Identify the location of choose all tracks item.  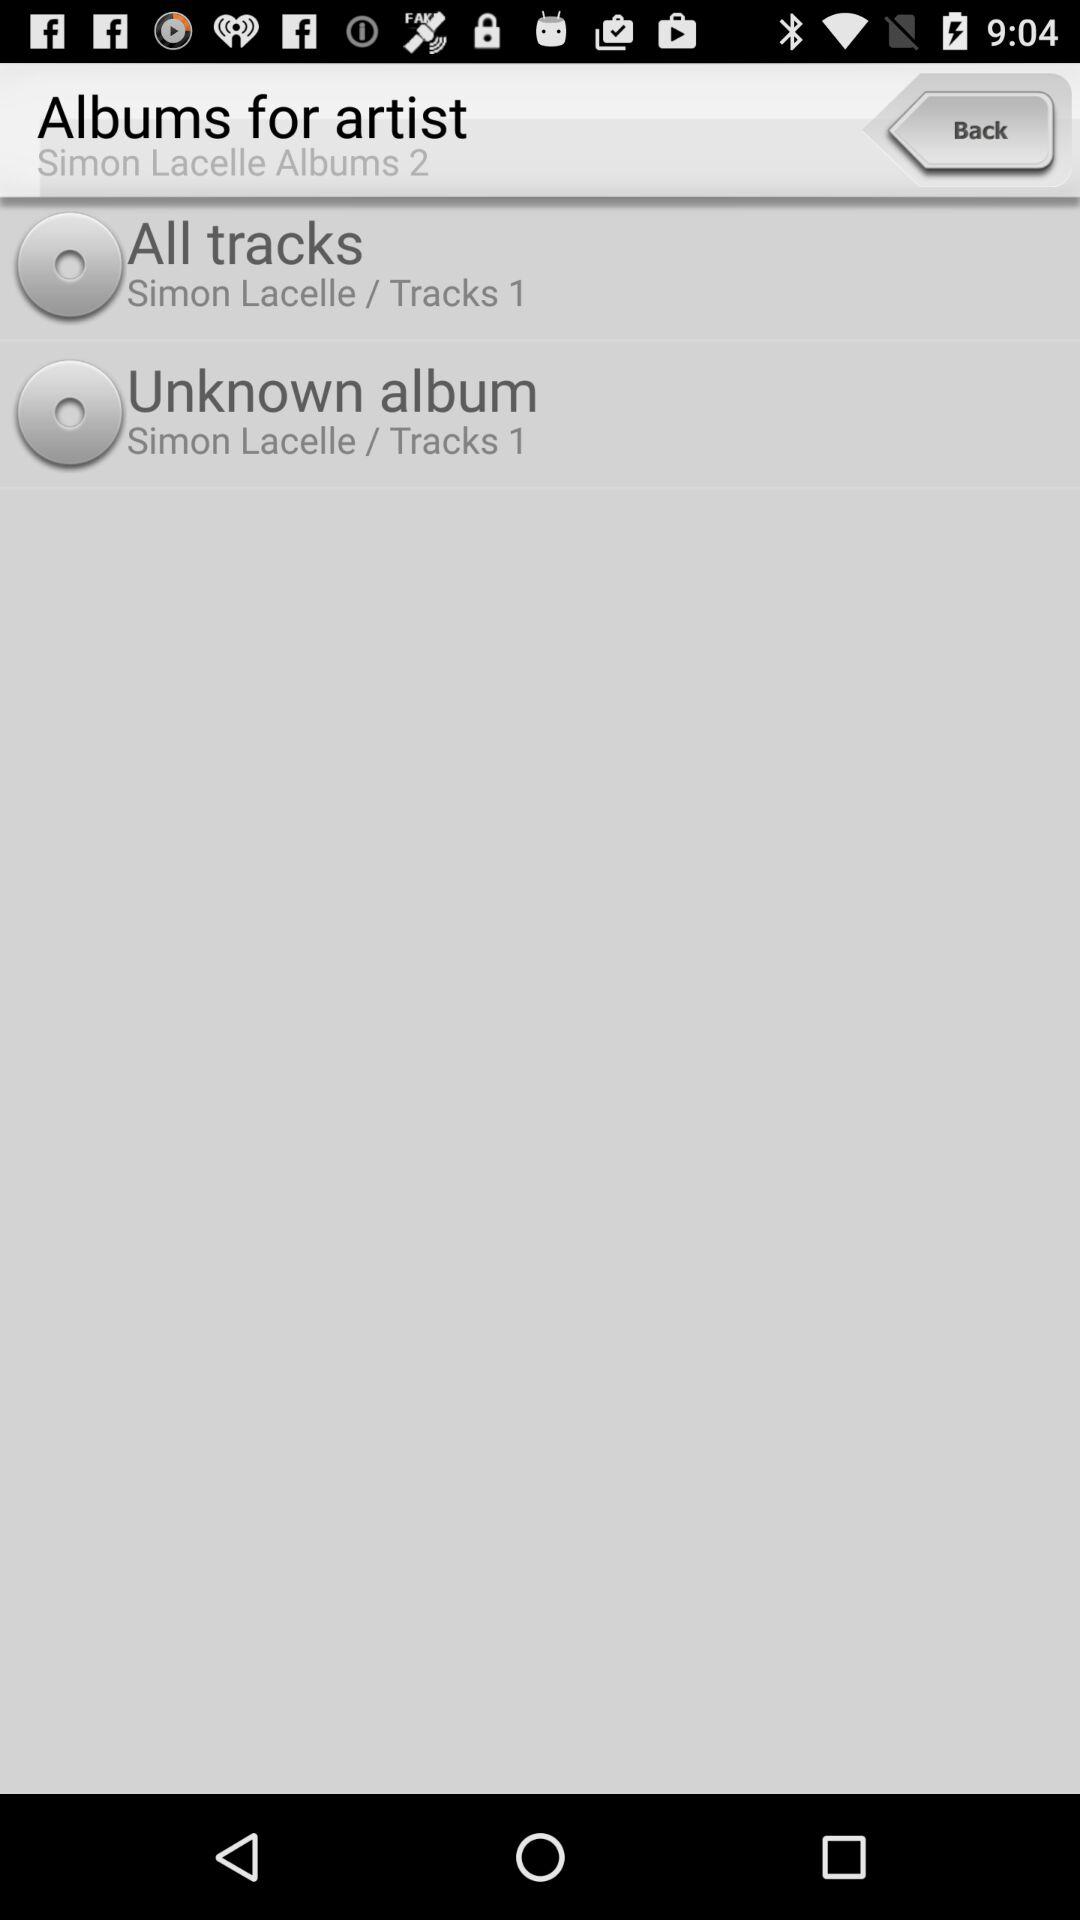
(598, 240).